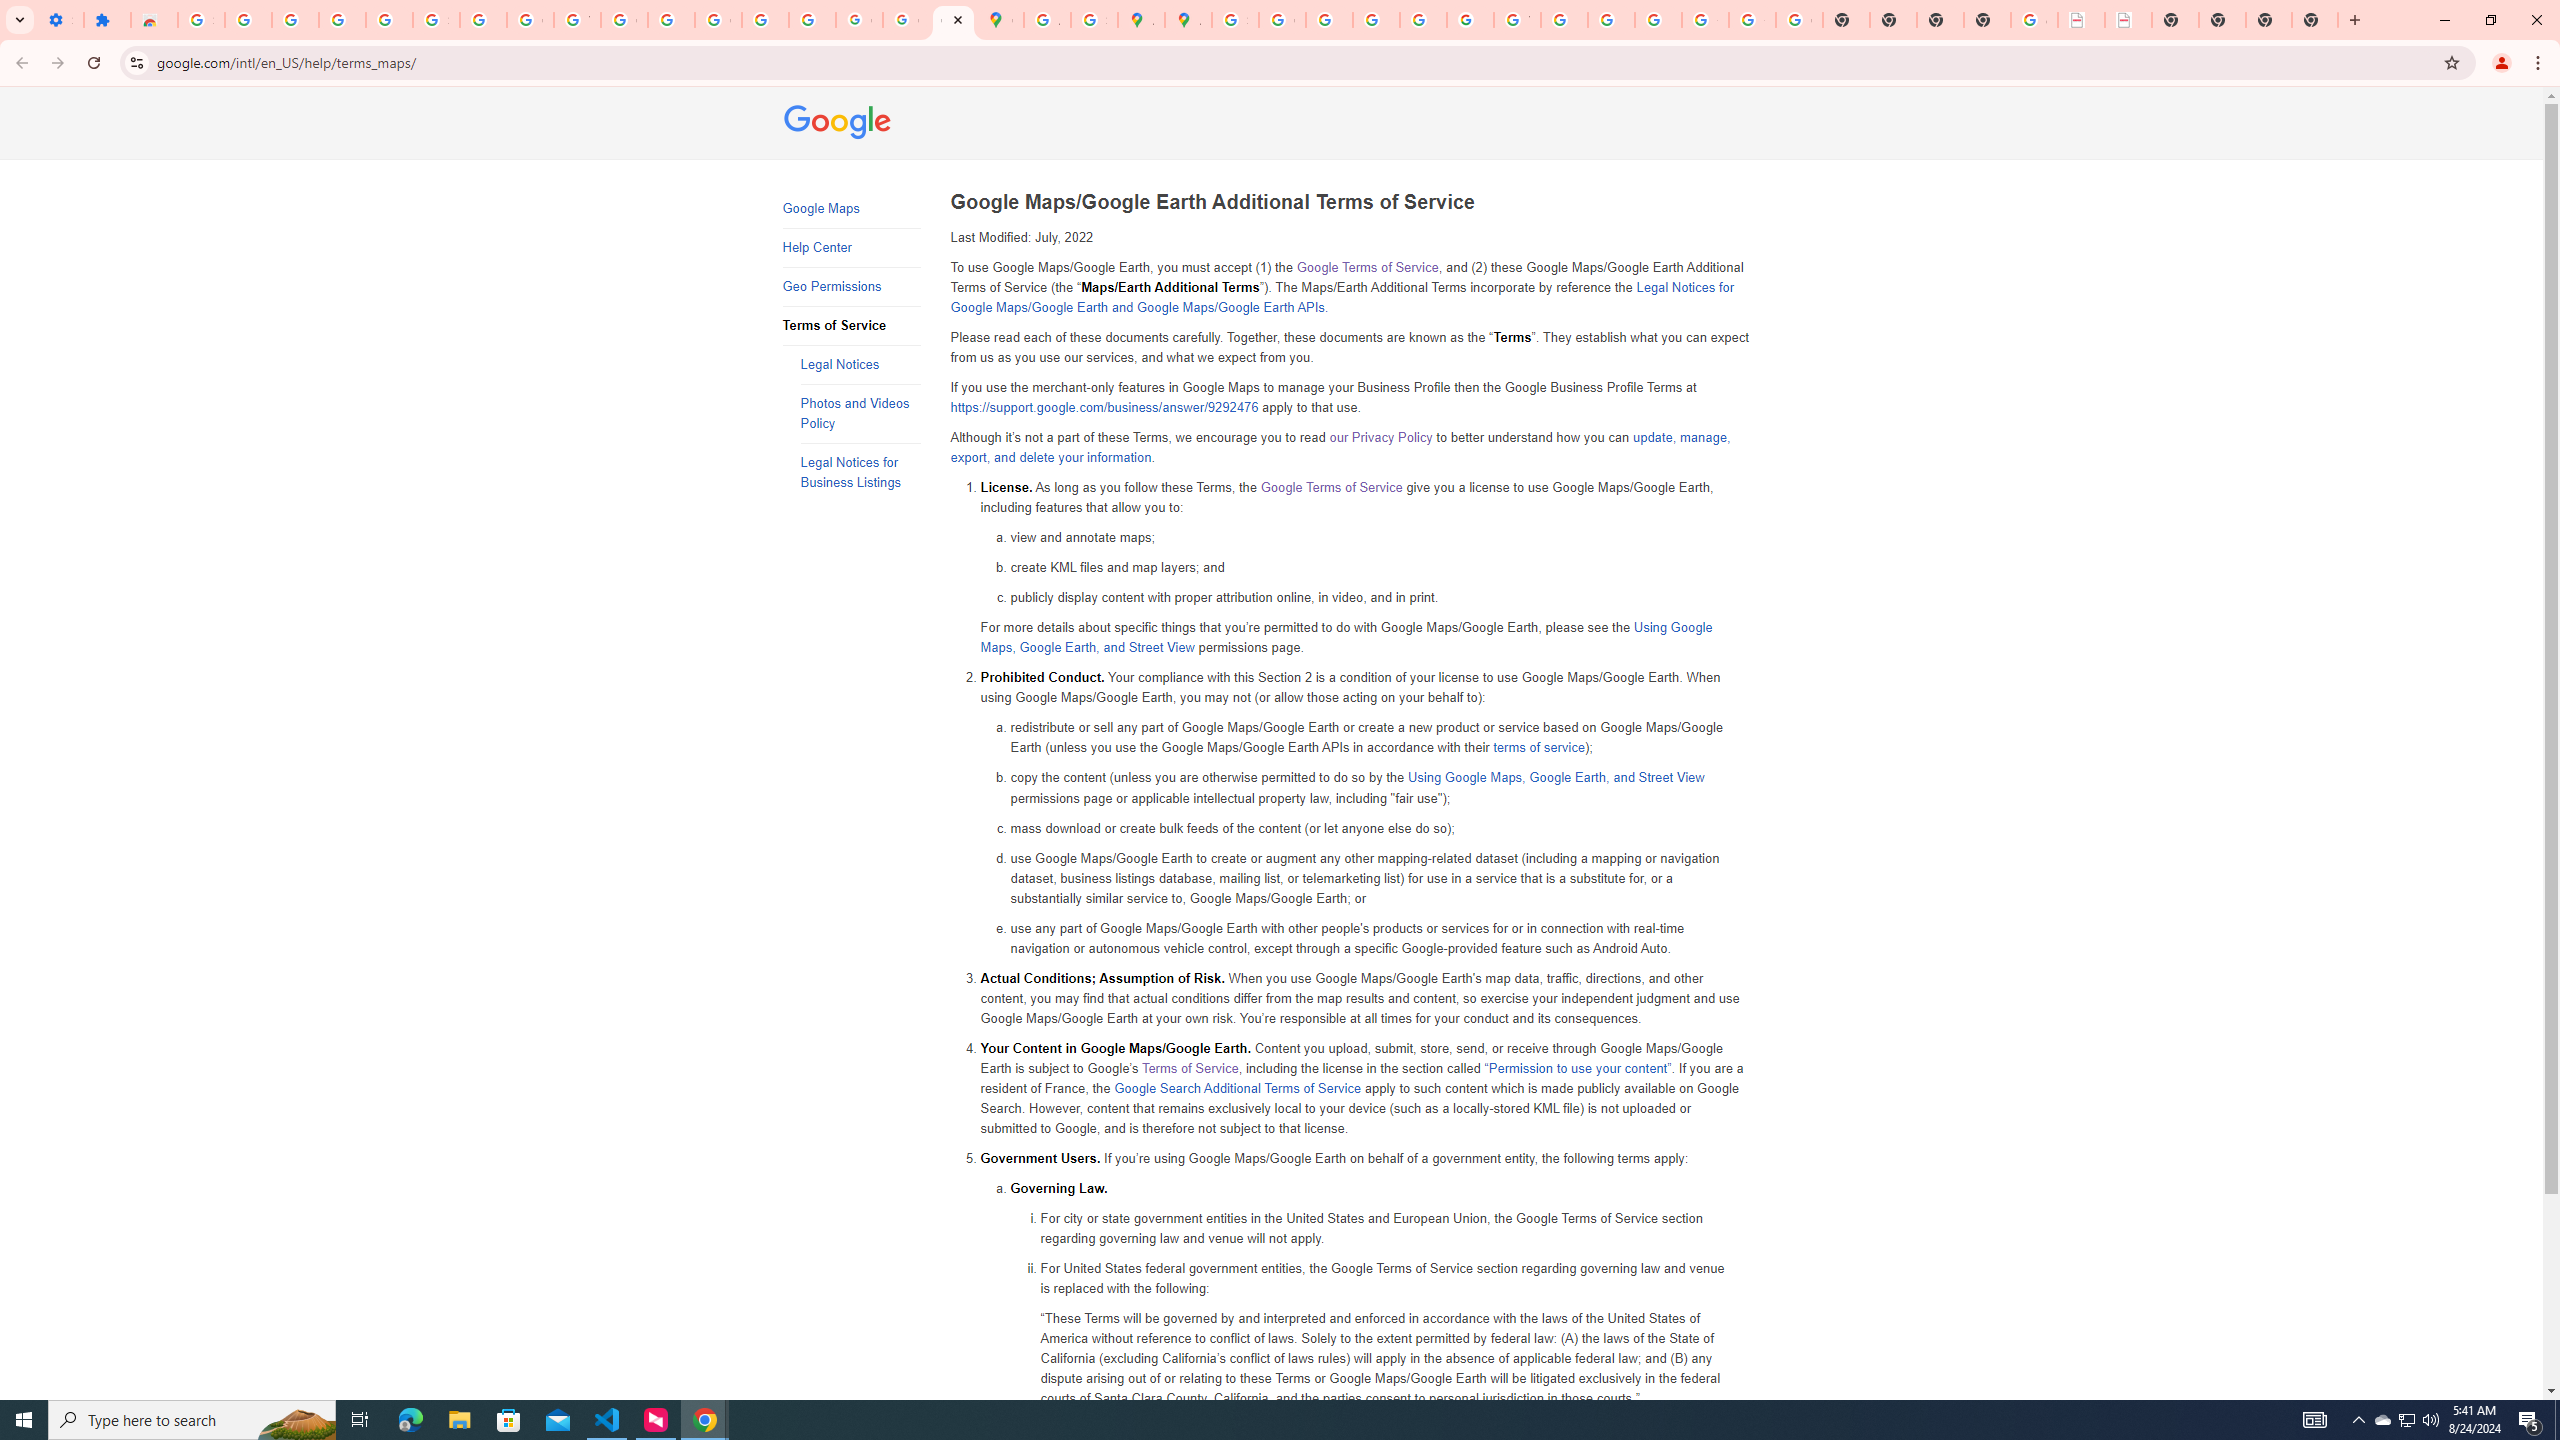 This screenshot has width=2560, height=1440. What do you see at coordinates (860, 364) in the screenshot?
I see `Legal Notices` at bounding box center [860, 364].